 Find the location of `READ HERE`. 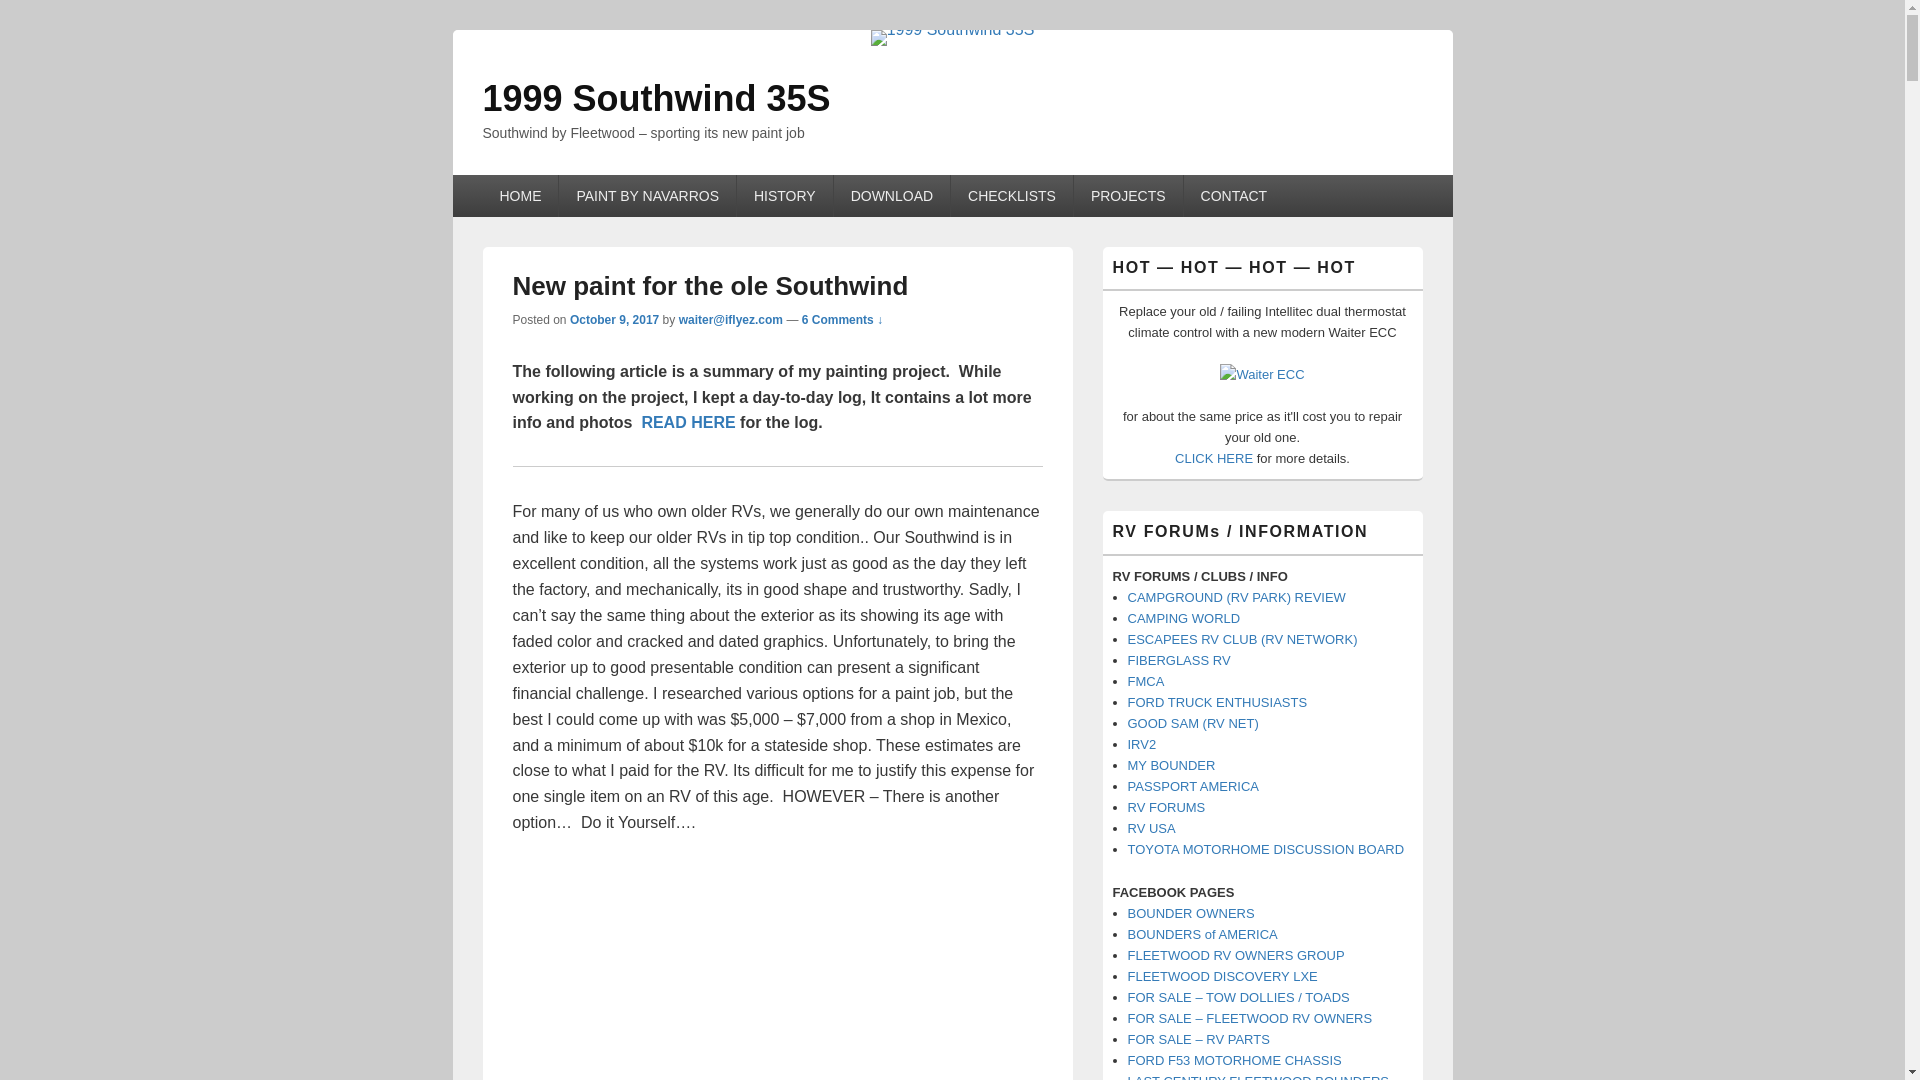

READ HERE is located at coordinates (688, 422).